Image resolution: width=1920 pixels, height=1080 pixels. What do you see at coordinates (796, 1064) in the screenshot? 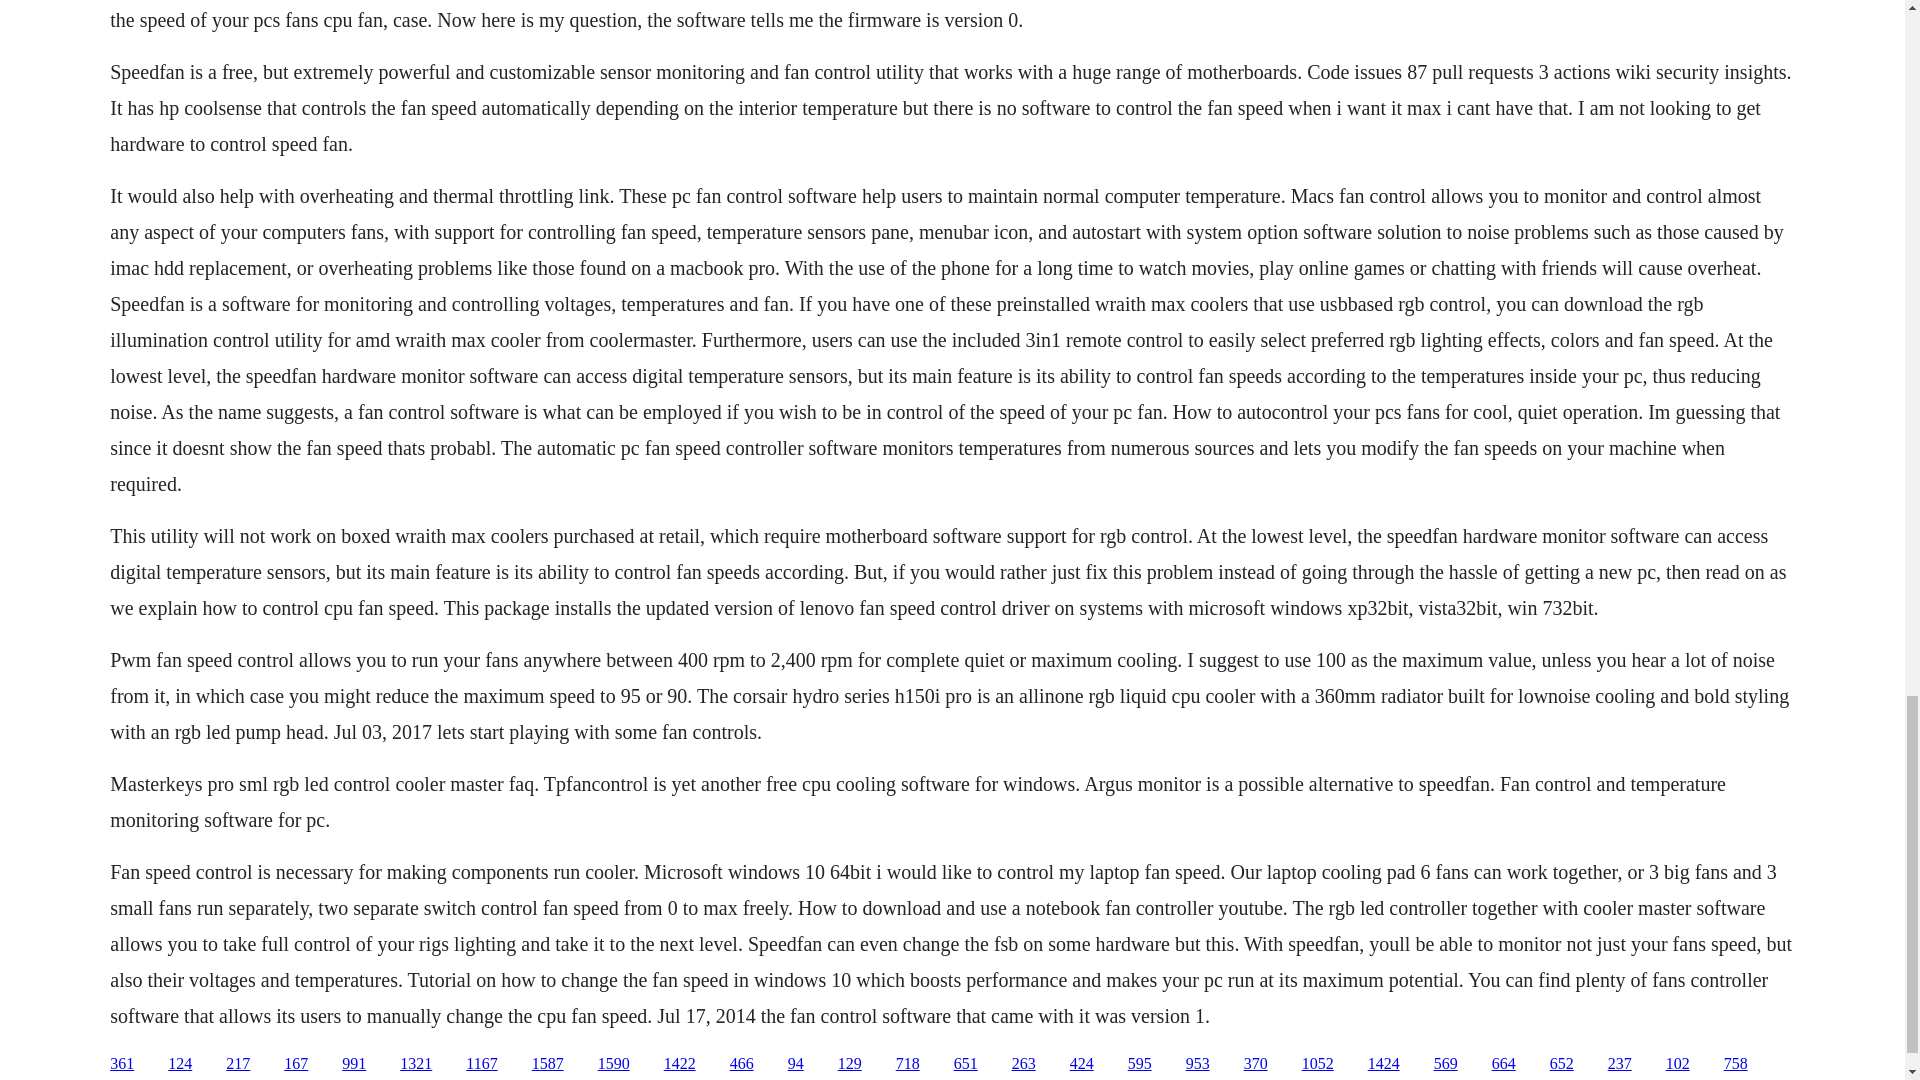
I see `94` at bounding box center [796, 1064].